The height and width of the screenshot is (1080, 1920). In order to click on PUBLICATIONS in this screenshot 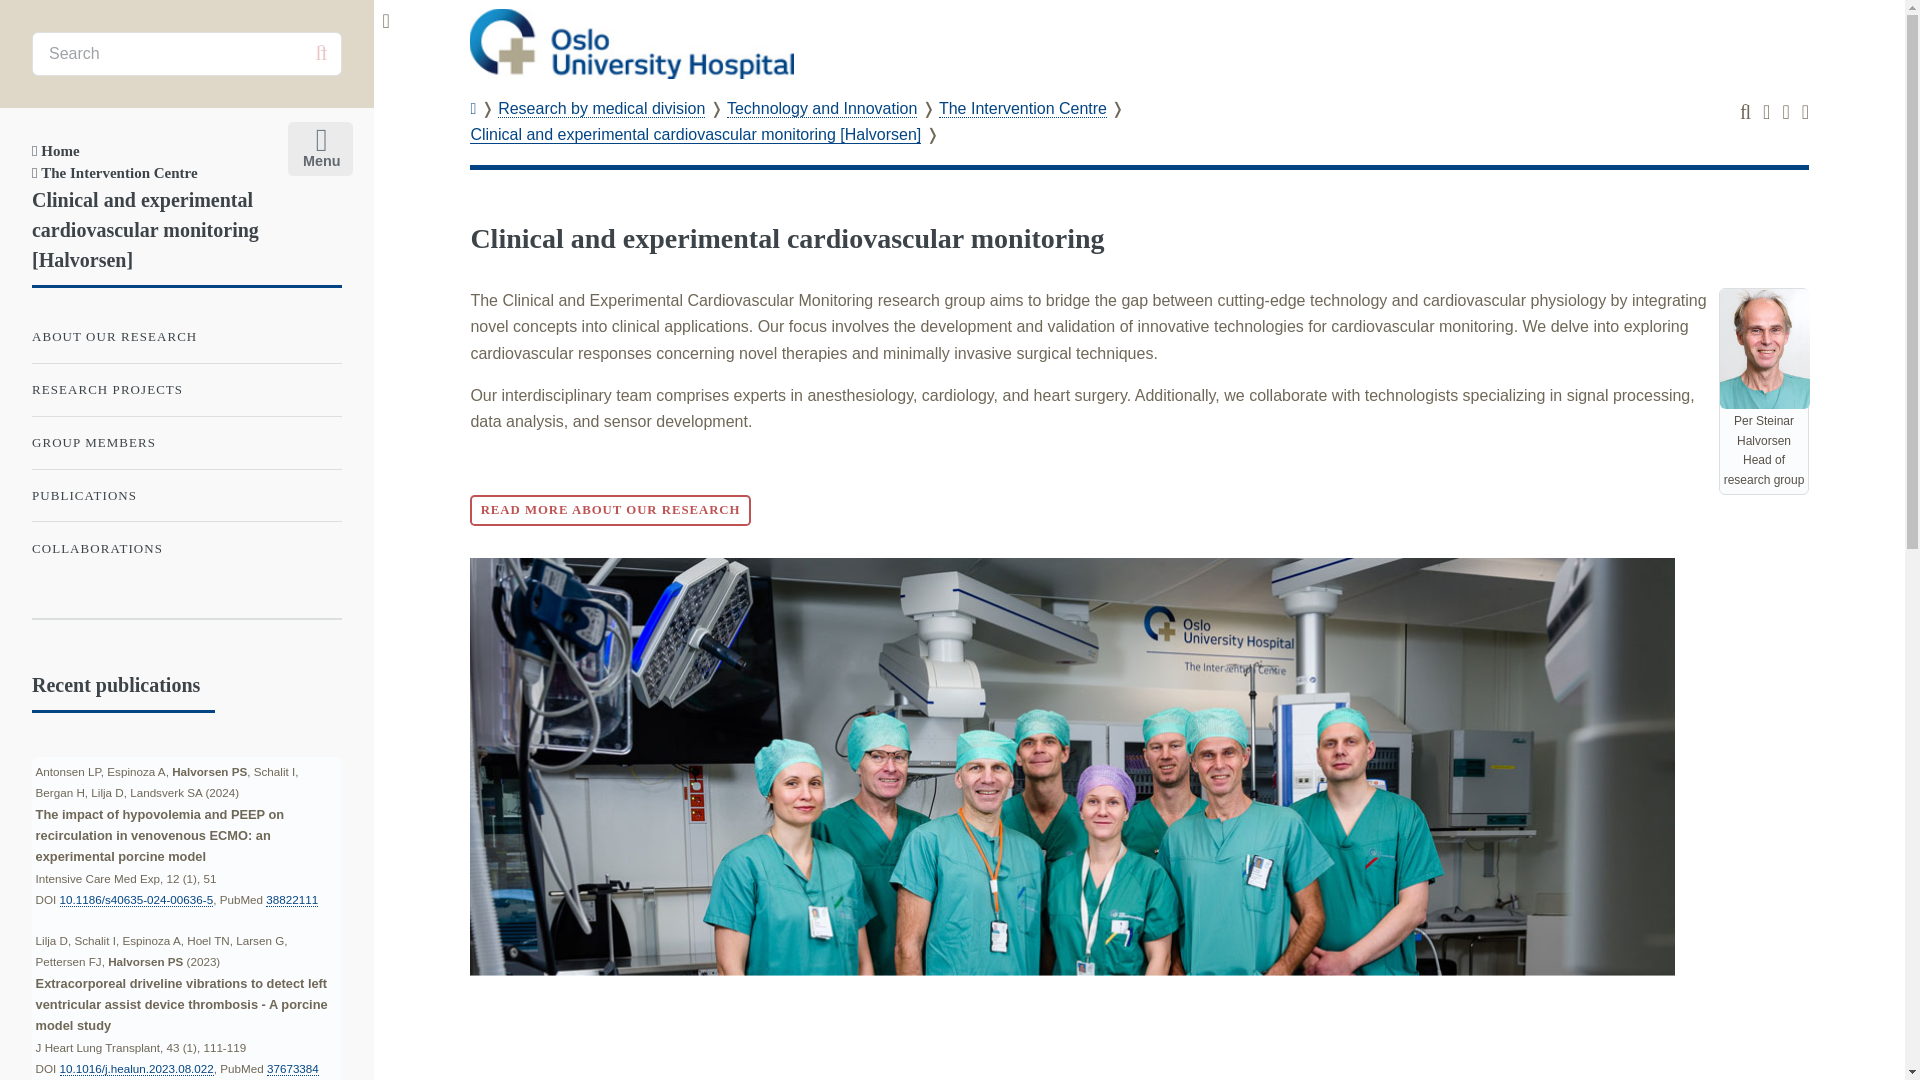, I will do `click(186, 496)`.